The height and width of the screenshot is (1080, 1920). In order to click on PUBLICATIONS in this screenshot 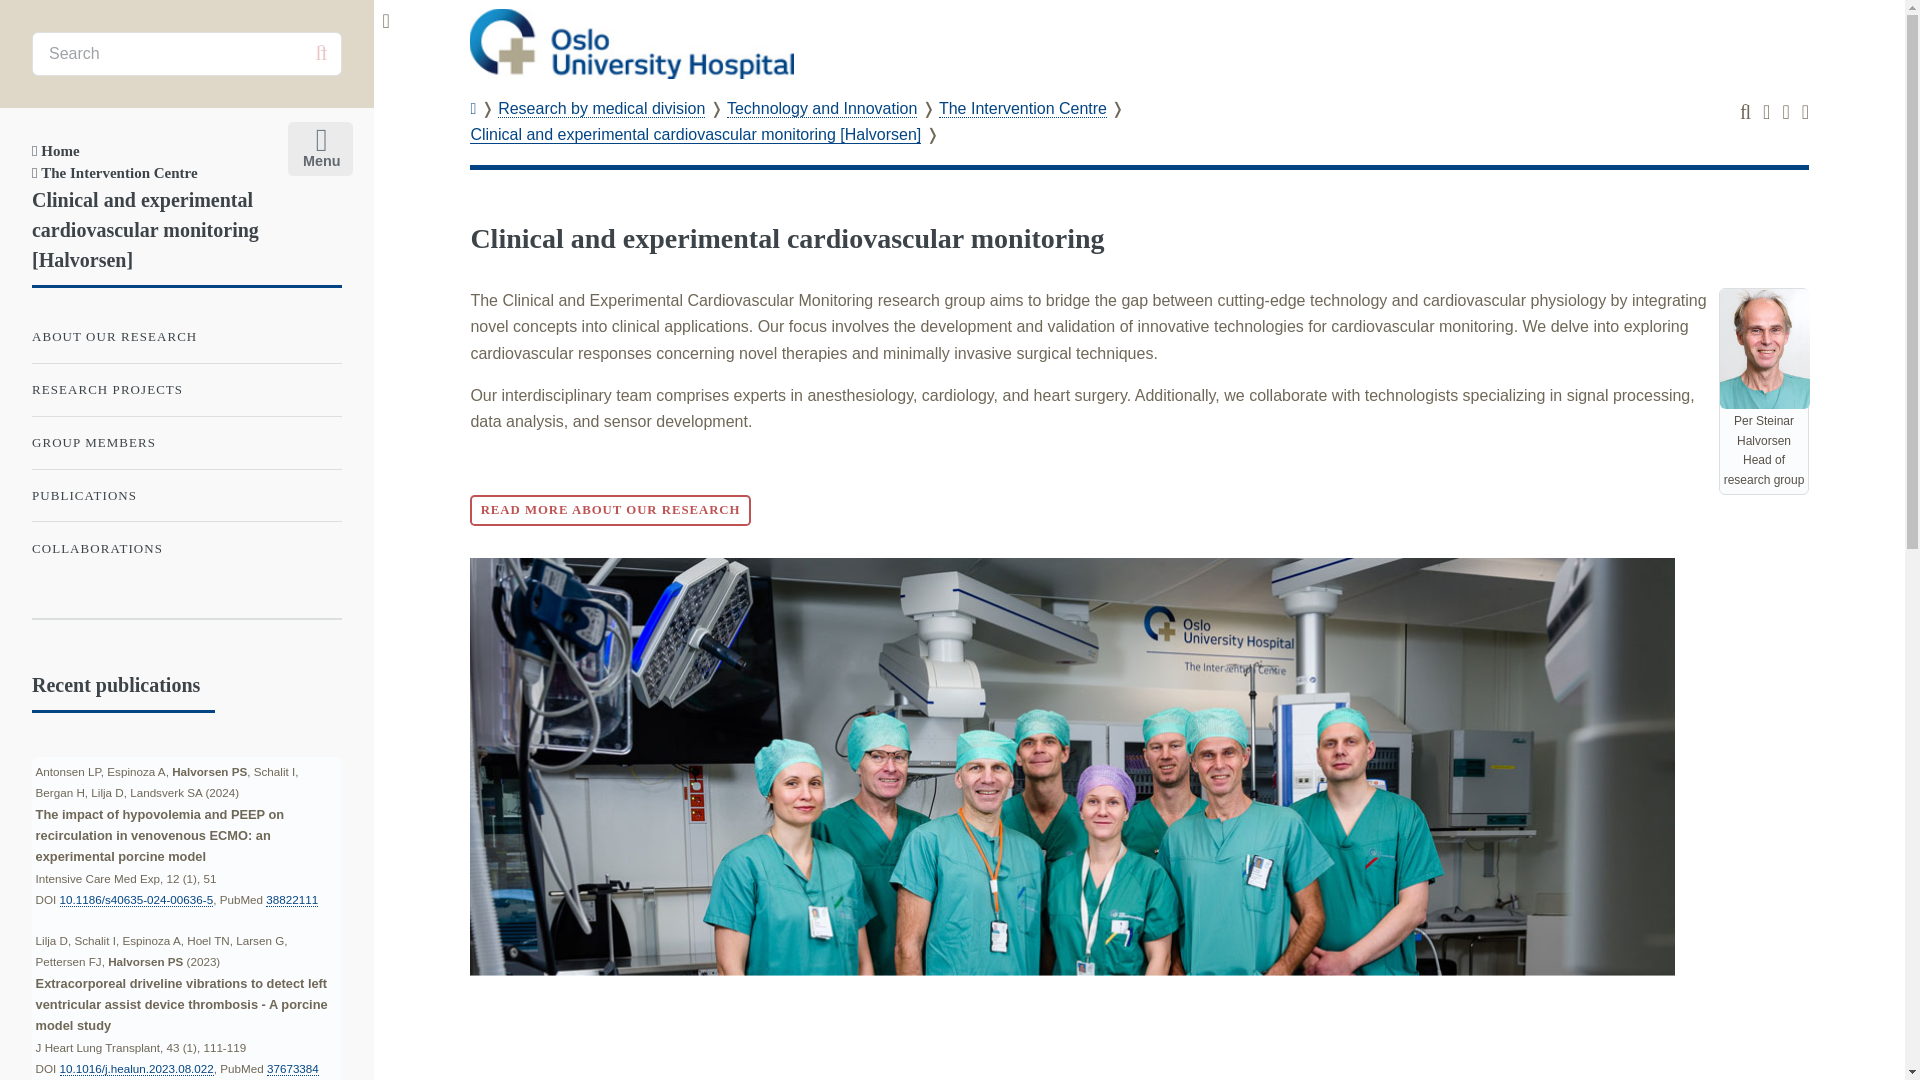, I will do `click(186, 496)`.